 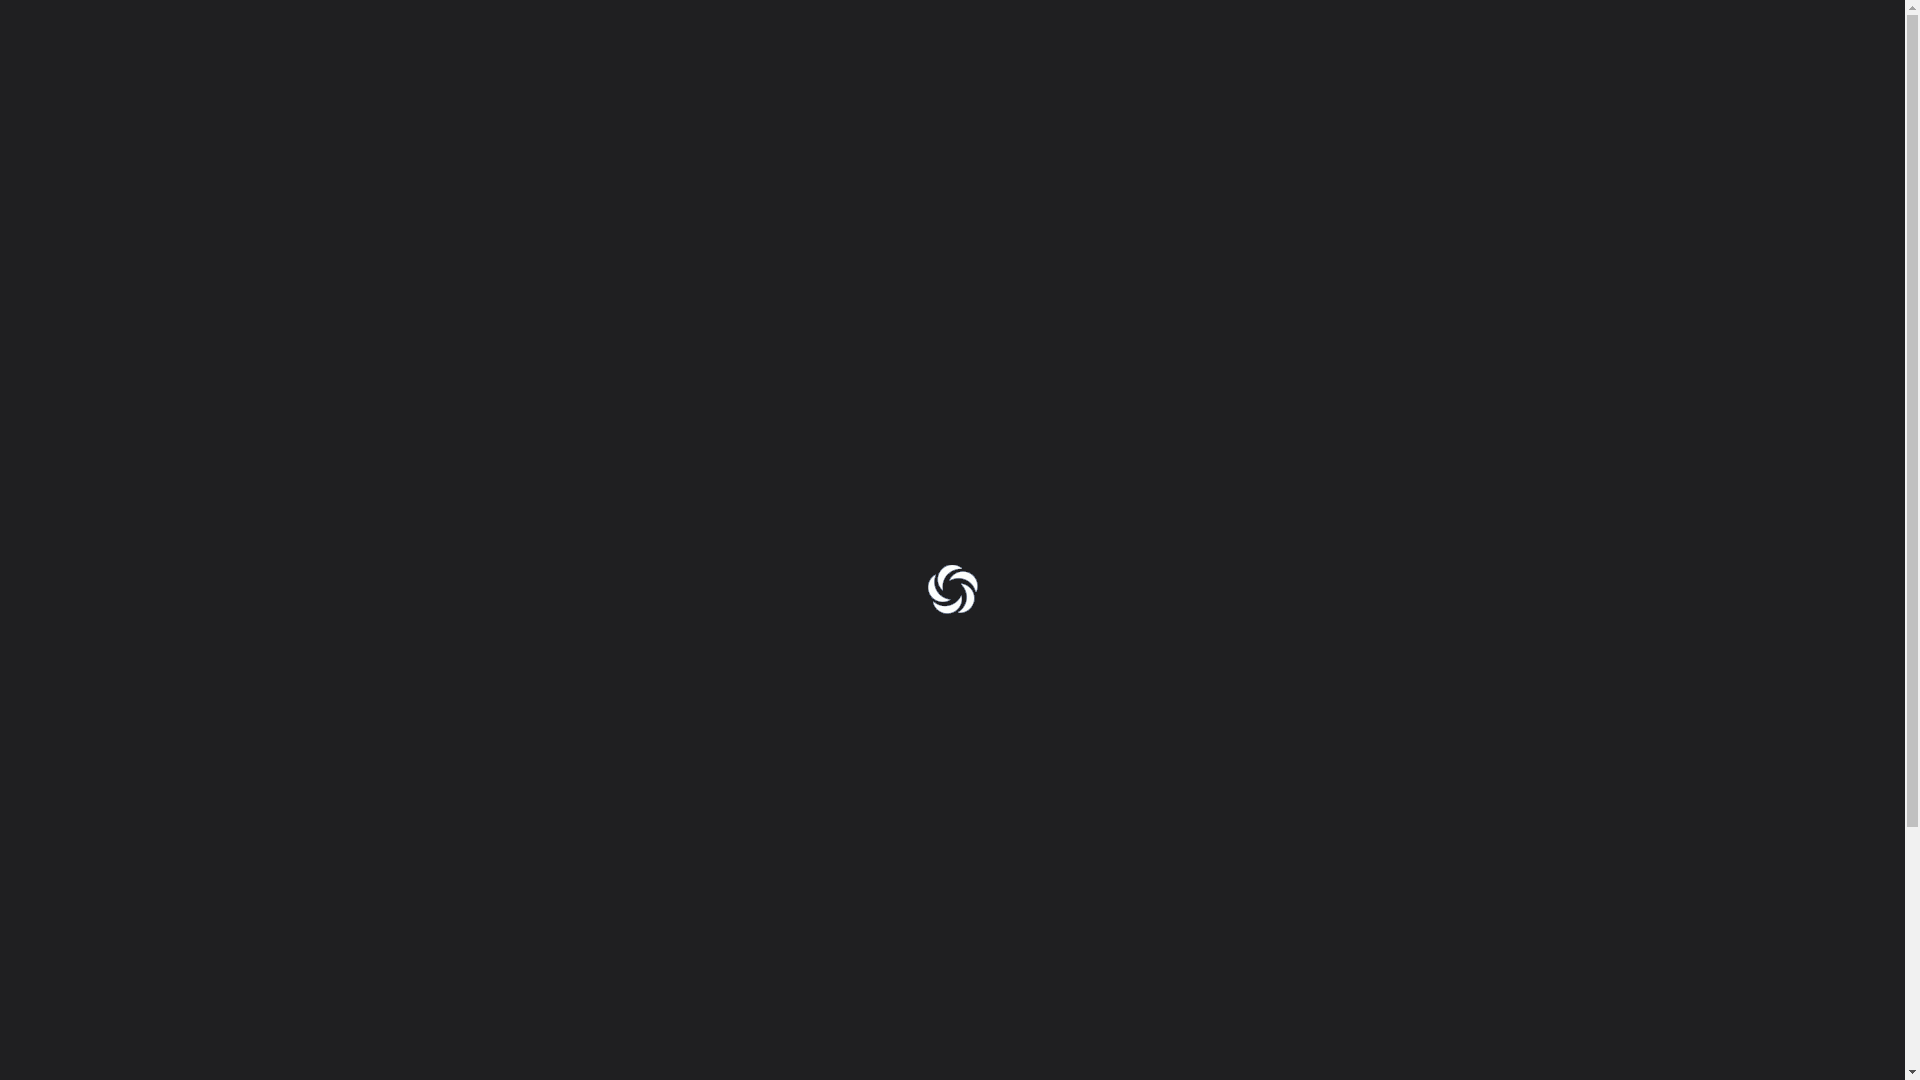 I want to click on GALLERY, so click(x=1256, y=132).